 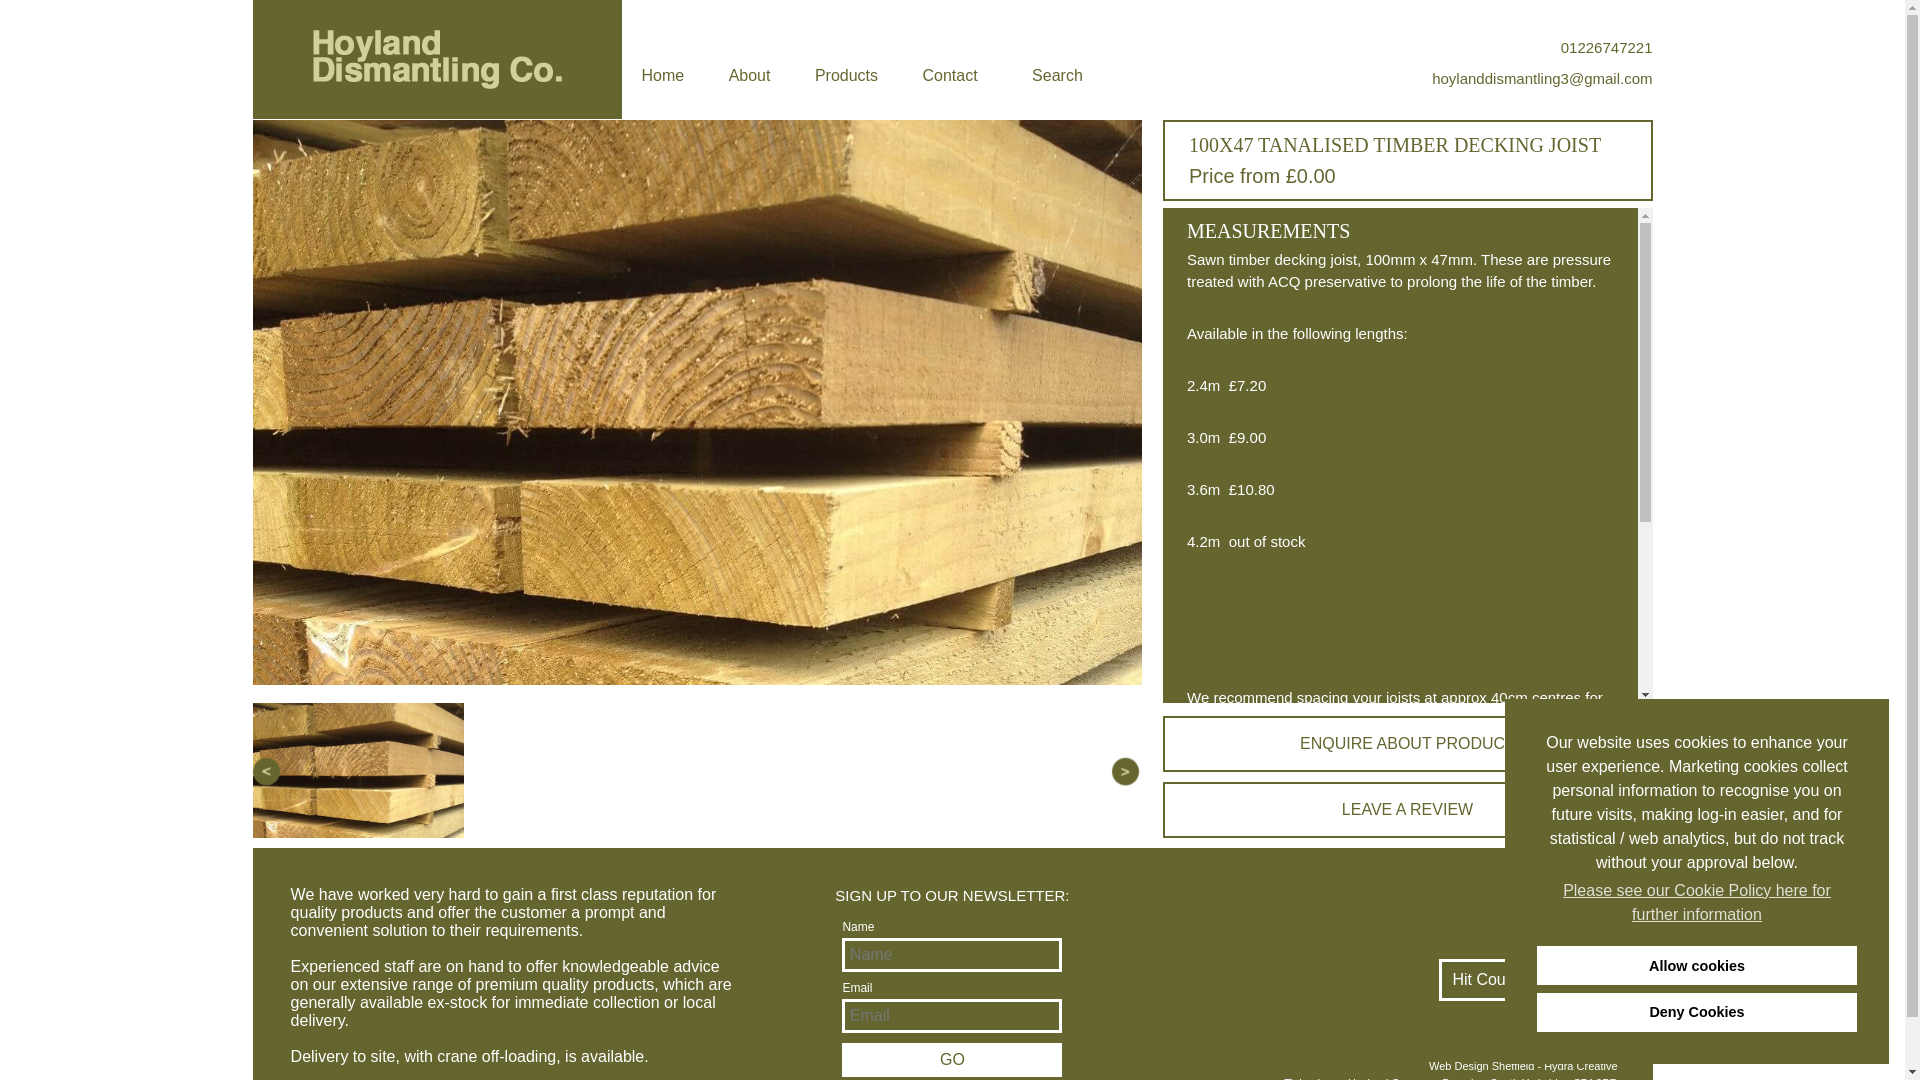 What do you see at coordinates (1057, 75) in the screenshot?
I see `Search` at bounding box center [1057, 75].